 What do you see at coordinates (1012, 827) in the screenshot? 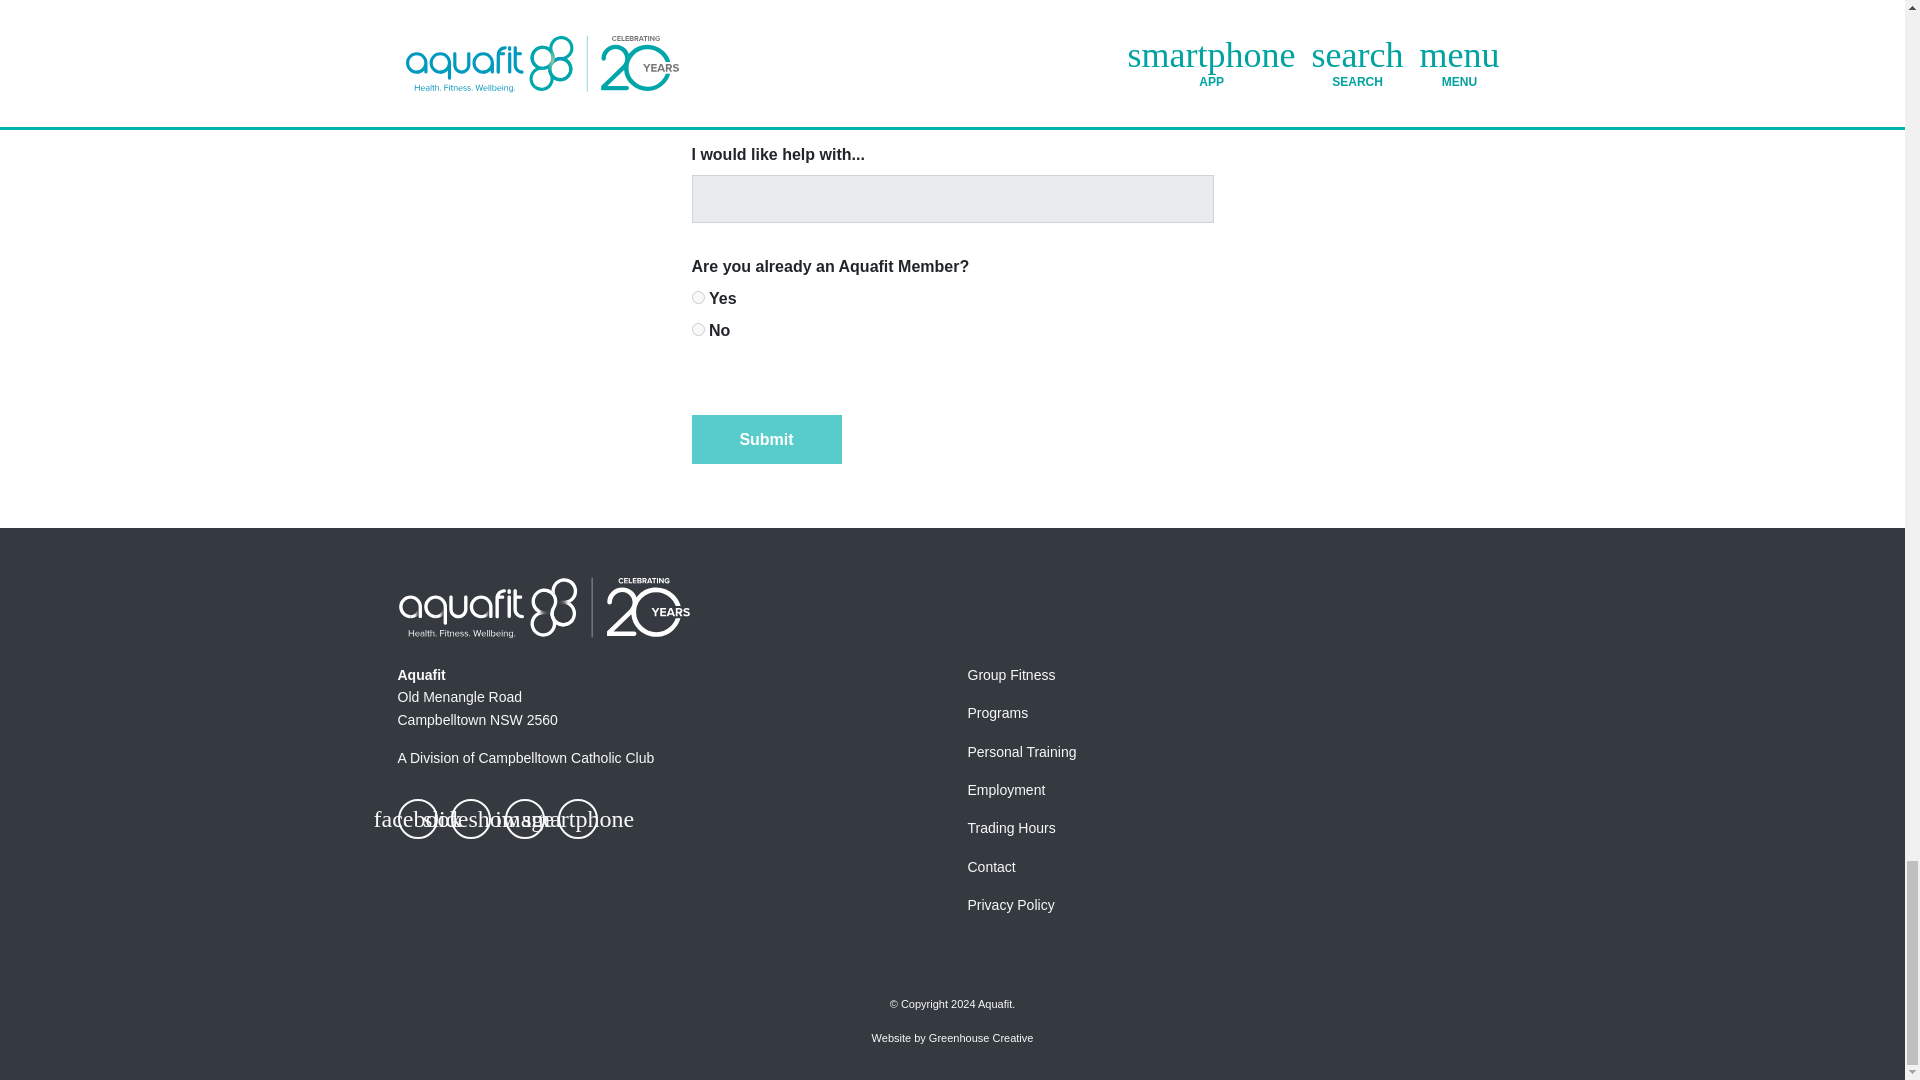
I see `Trading Hours` at bounding box center [1012, 827].